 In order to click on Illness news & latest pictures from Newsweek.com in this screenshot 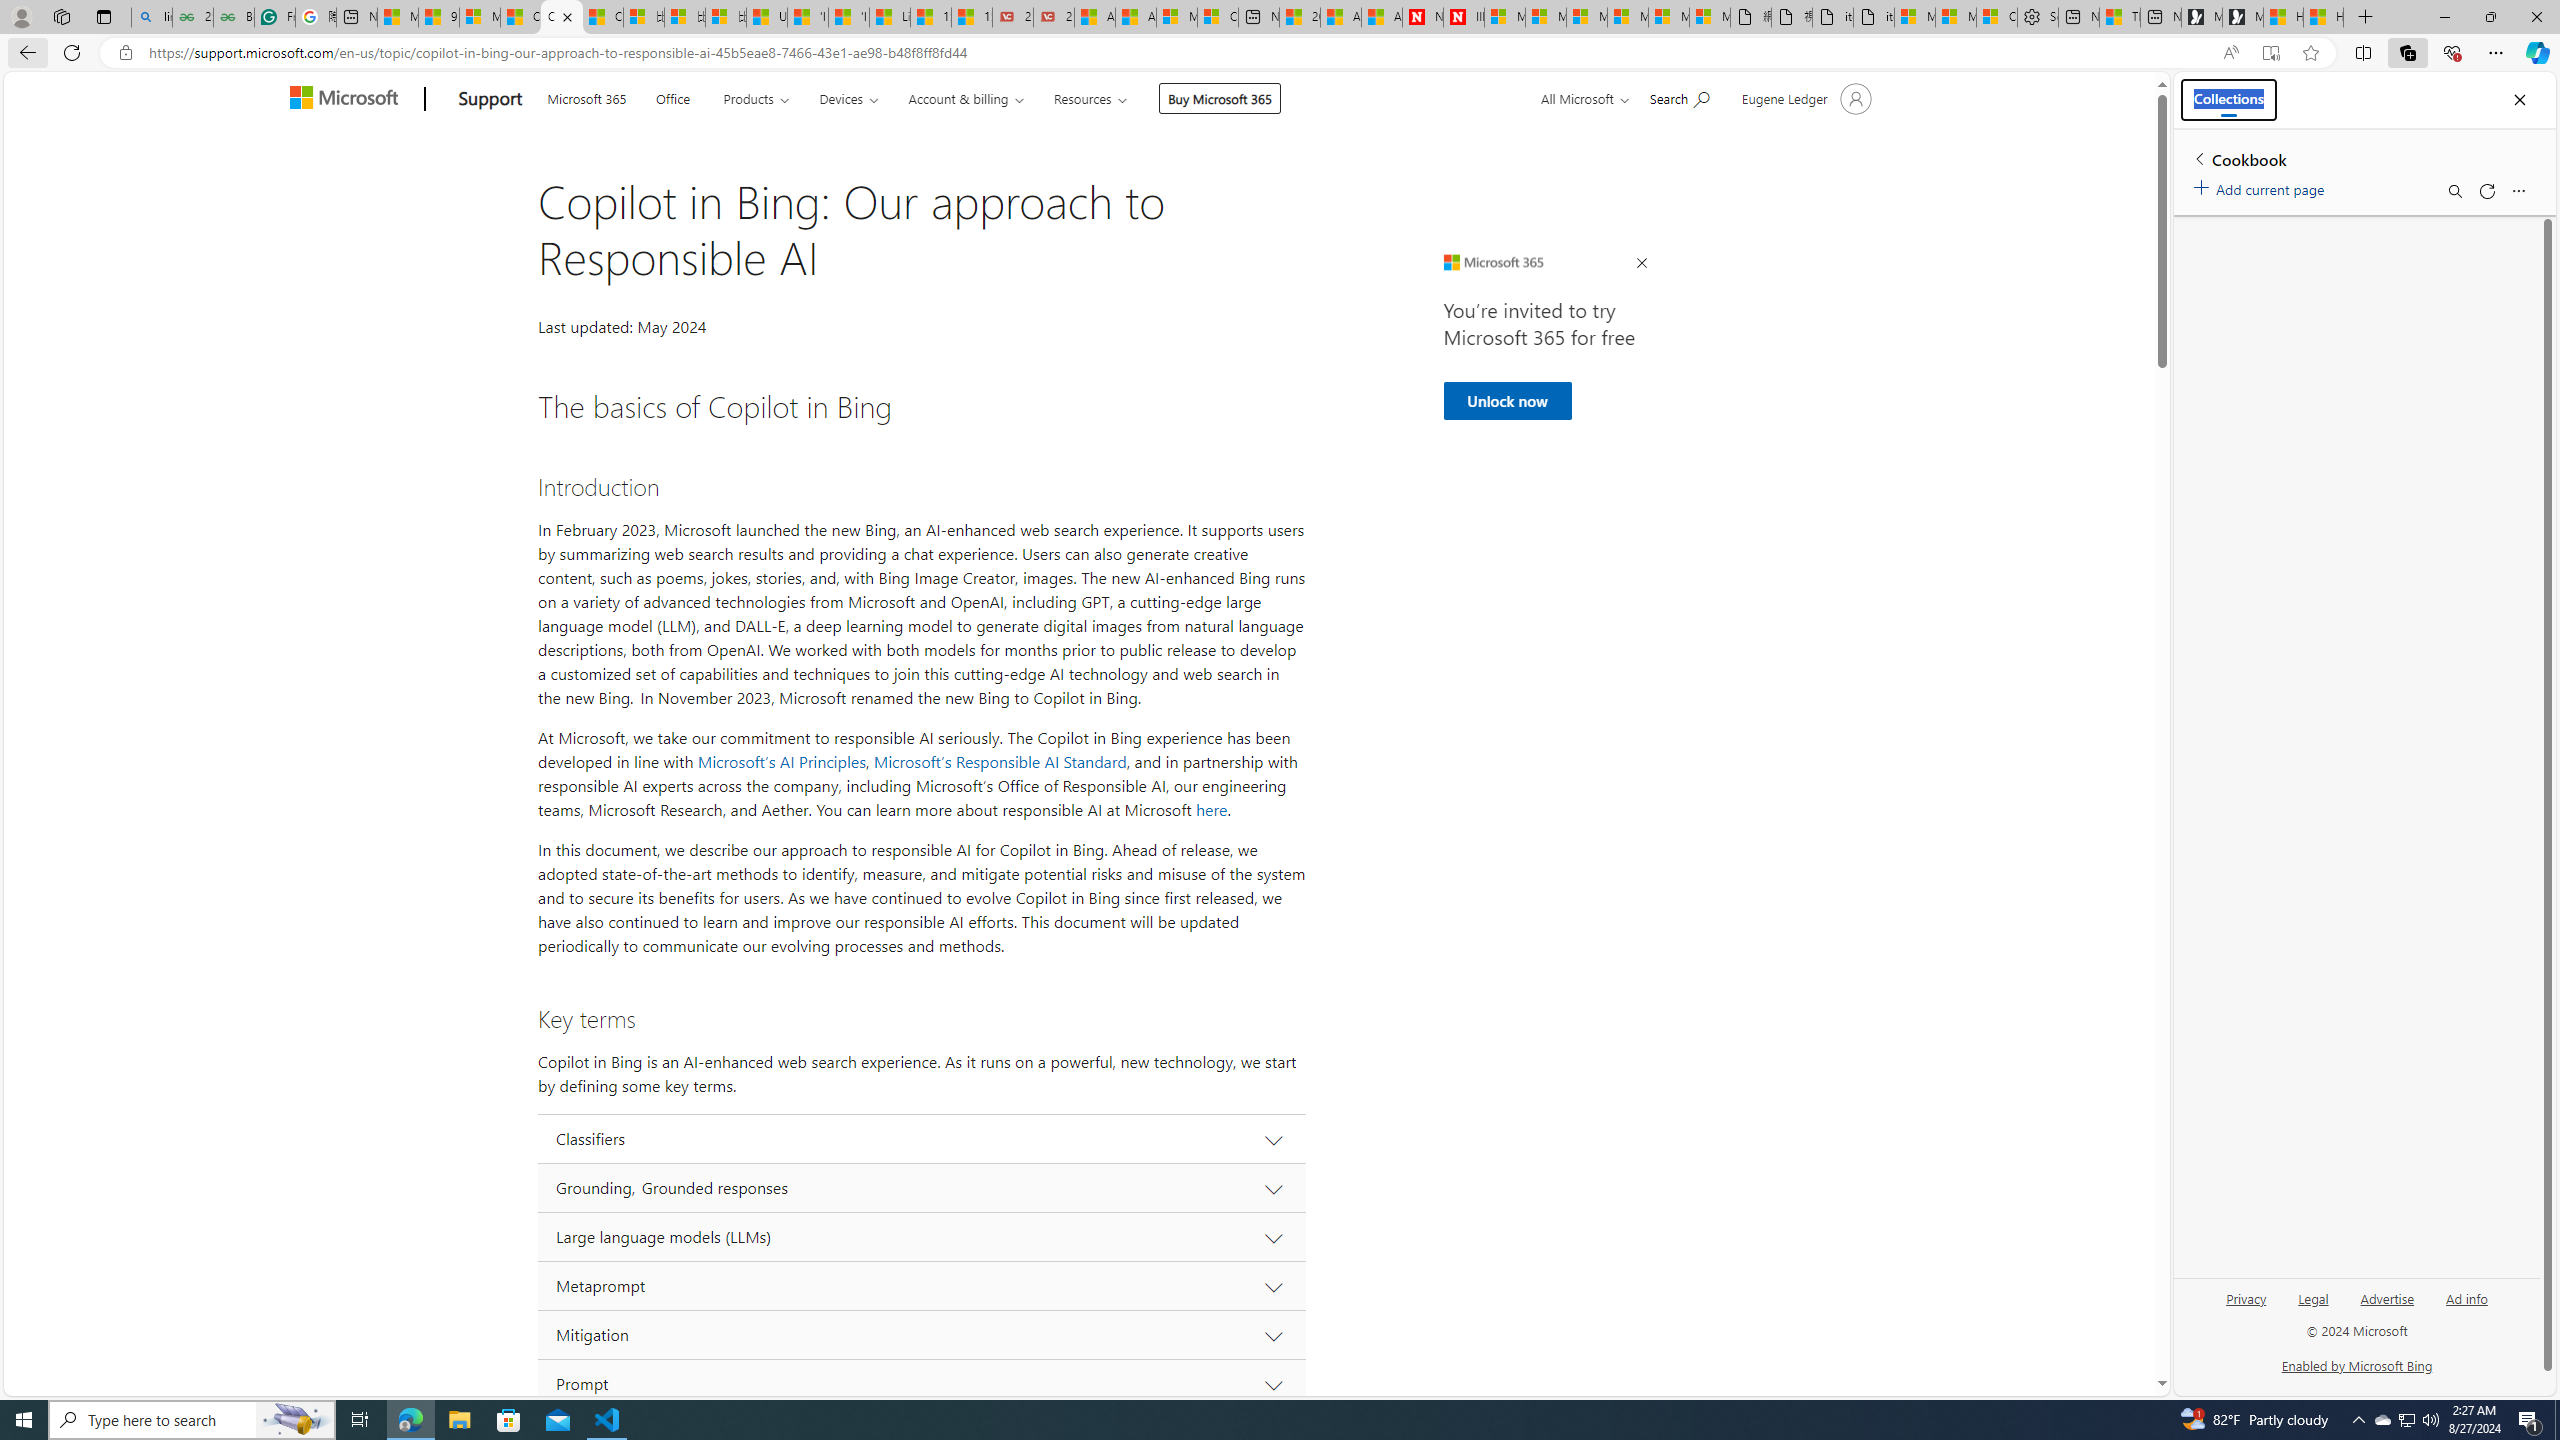, I will do `click(1464, 17)`.